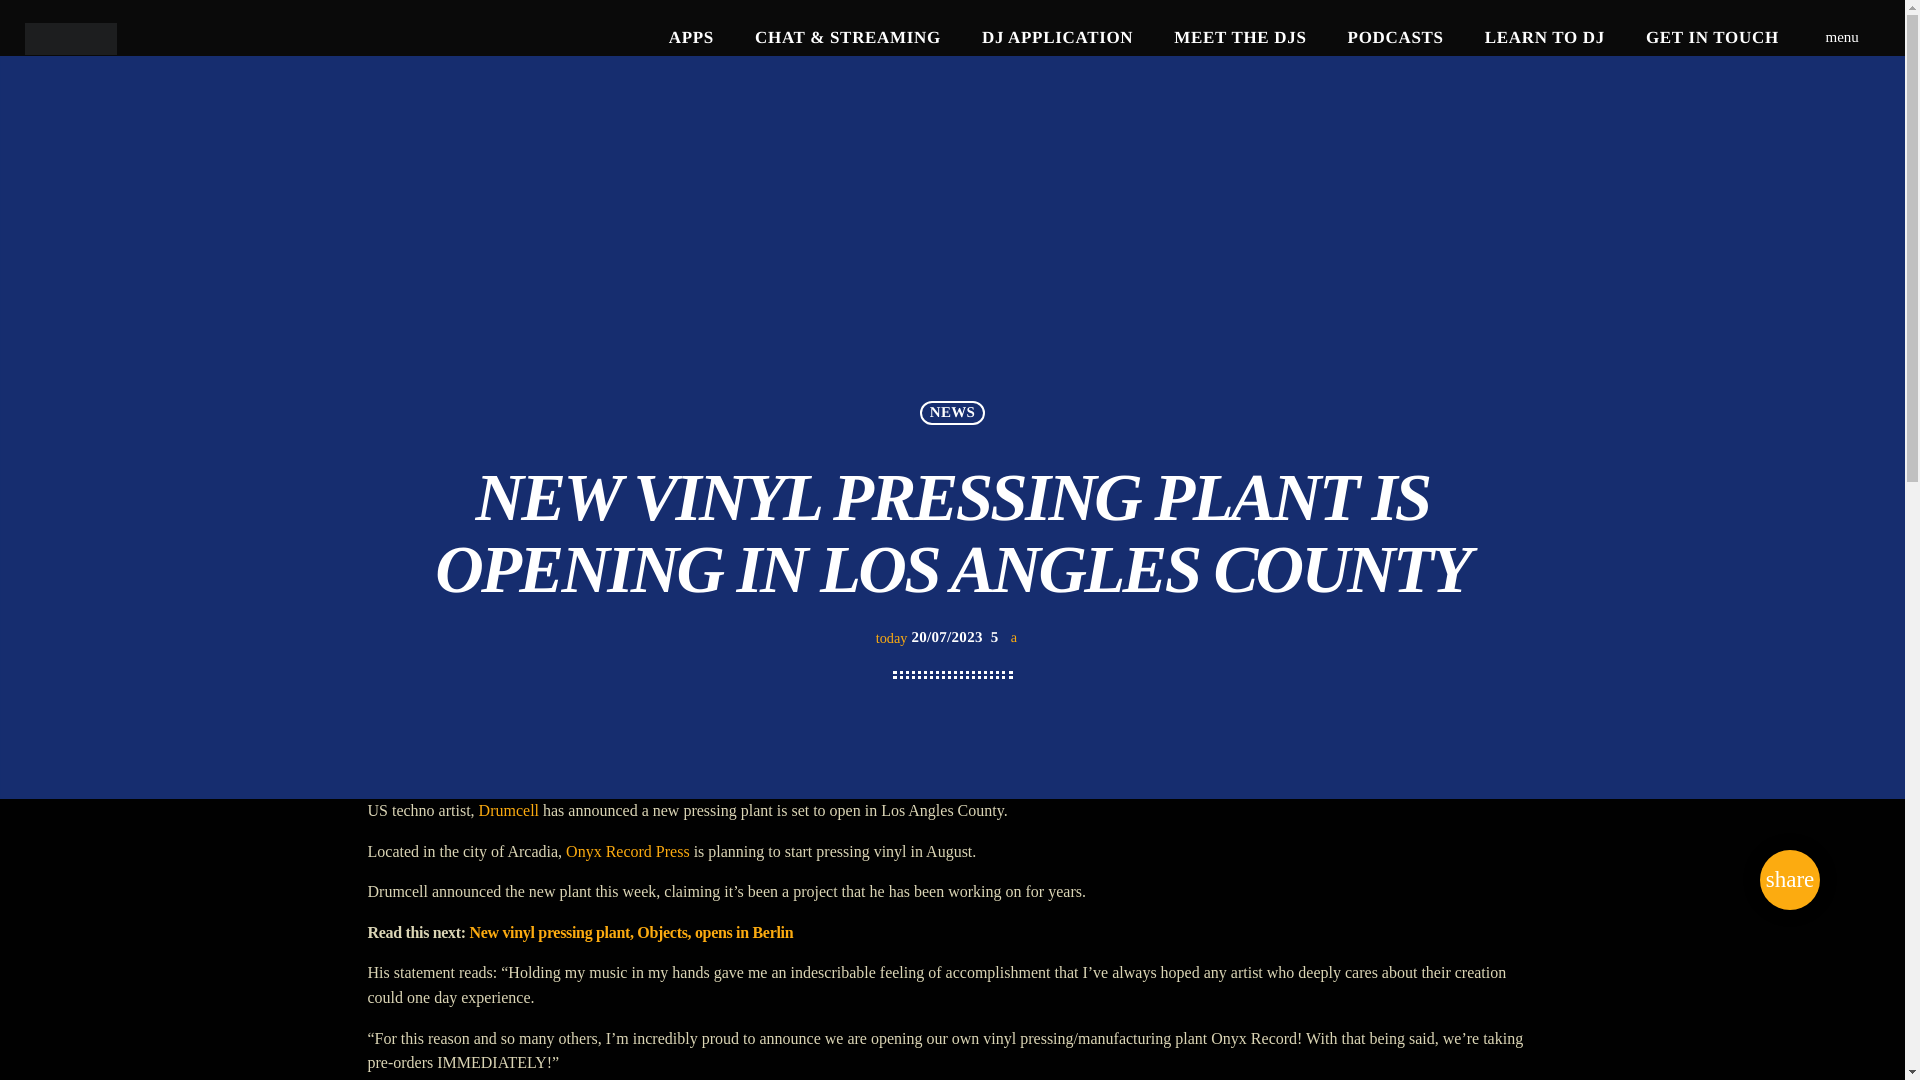 This screenshot has width=1920, height=1080. I want to click on APPS, so click(690, 38).